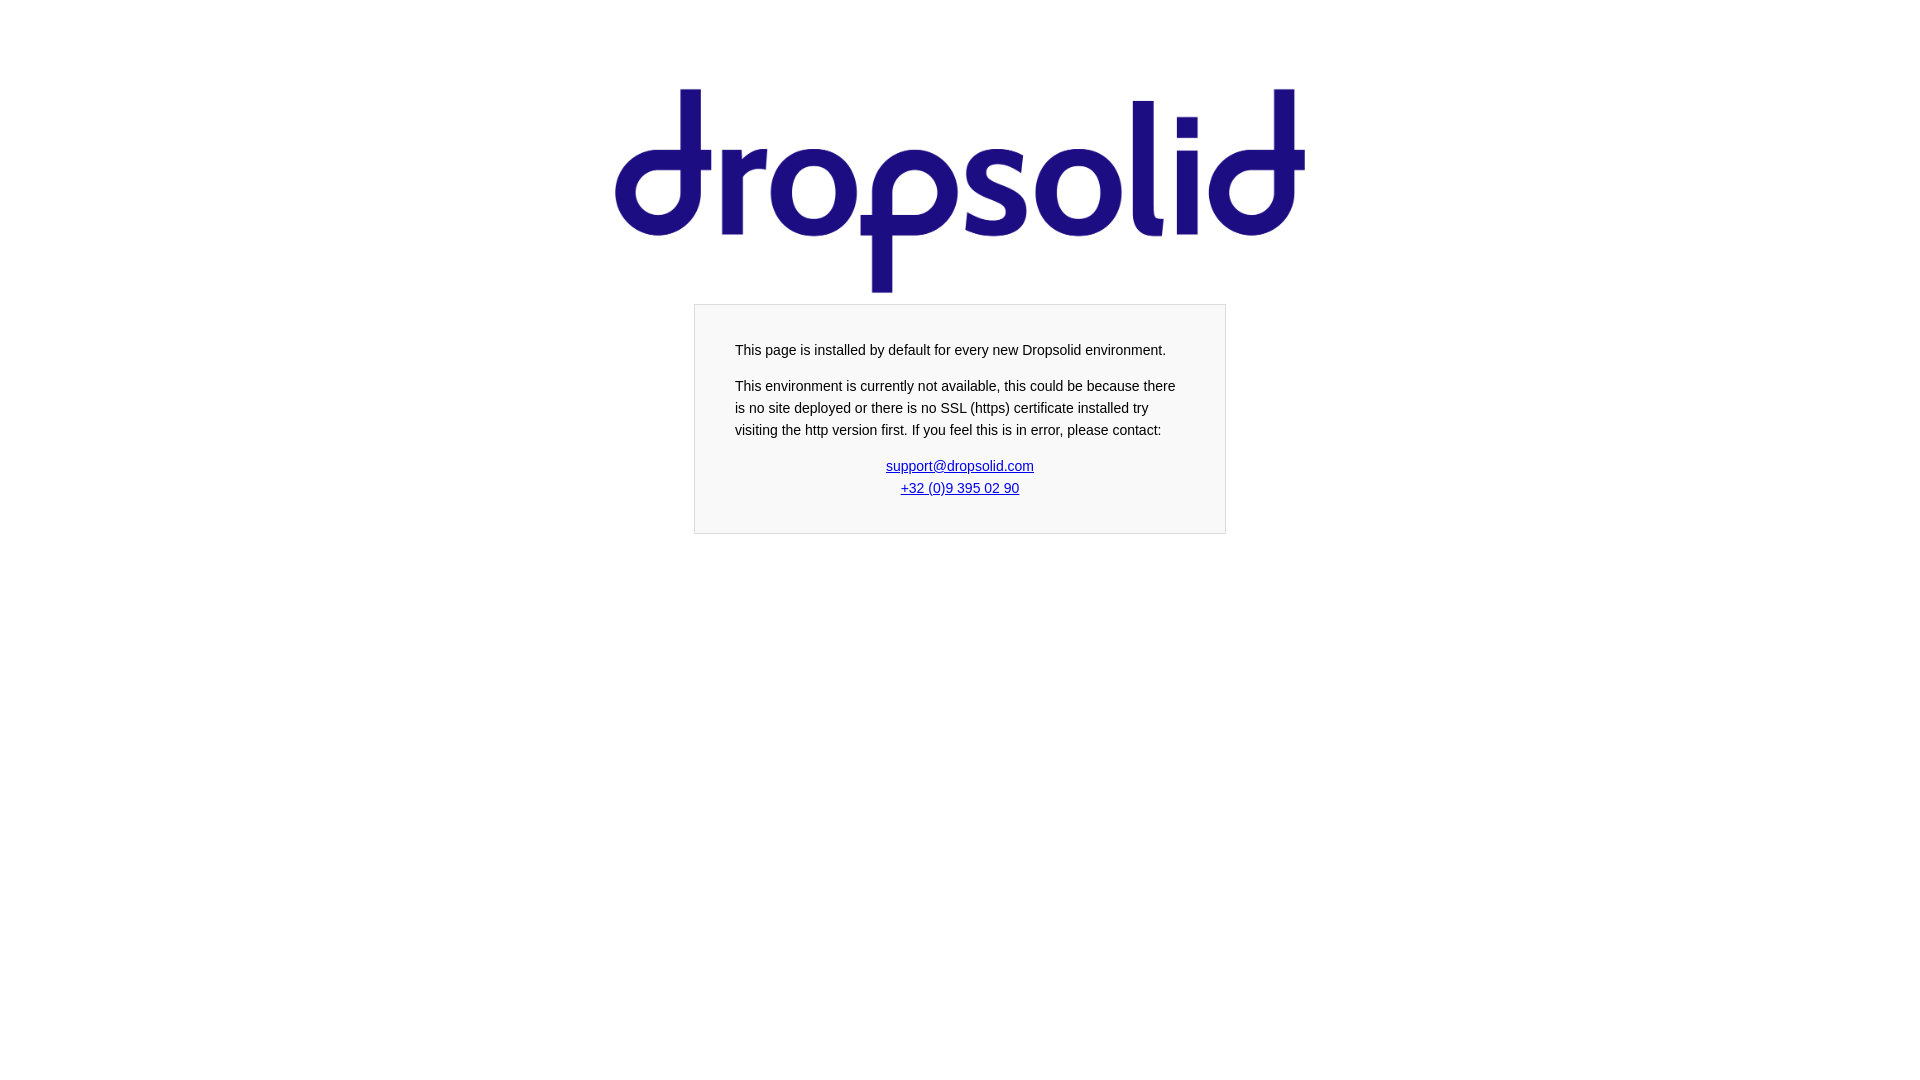  I want to click on support@dropsolid.com, so click(960, 466).